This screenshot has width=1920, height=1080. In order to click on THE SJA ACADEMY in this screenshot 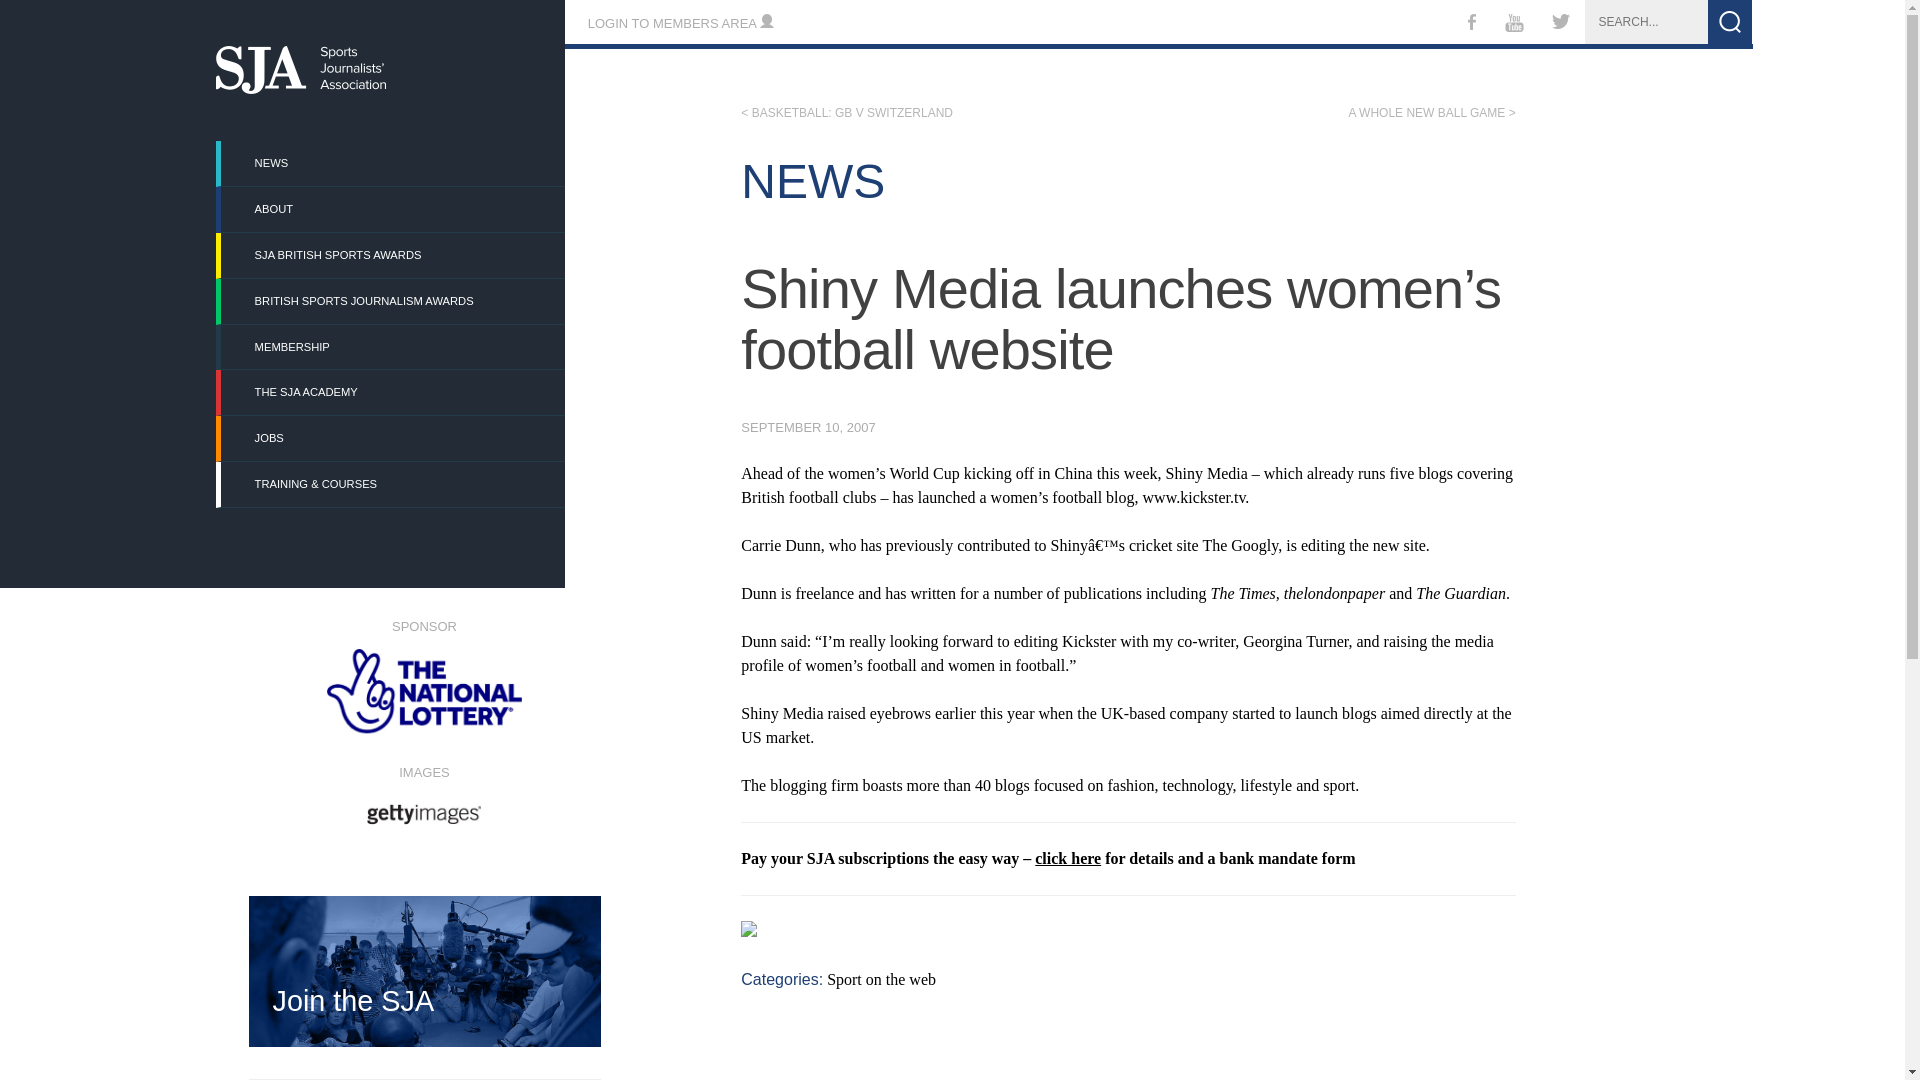, I will do `click(392, 392)`.